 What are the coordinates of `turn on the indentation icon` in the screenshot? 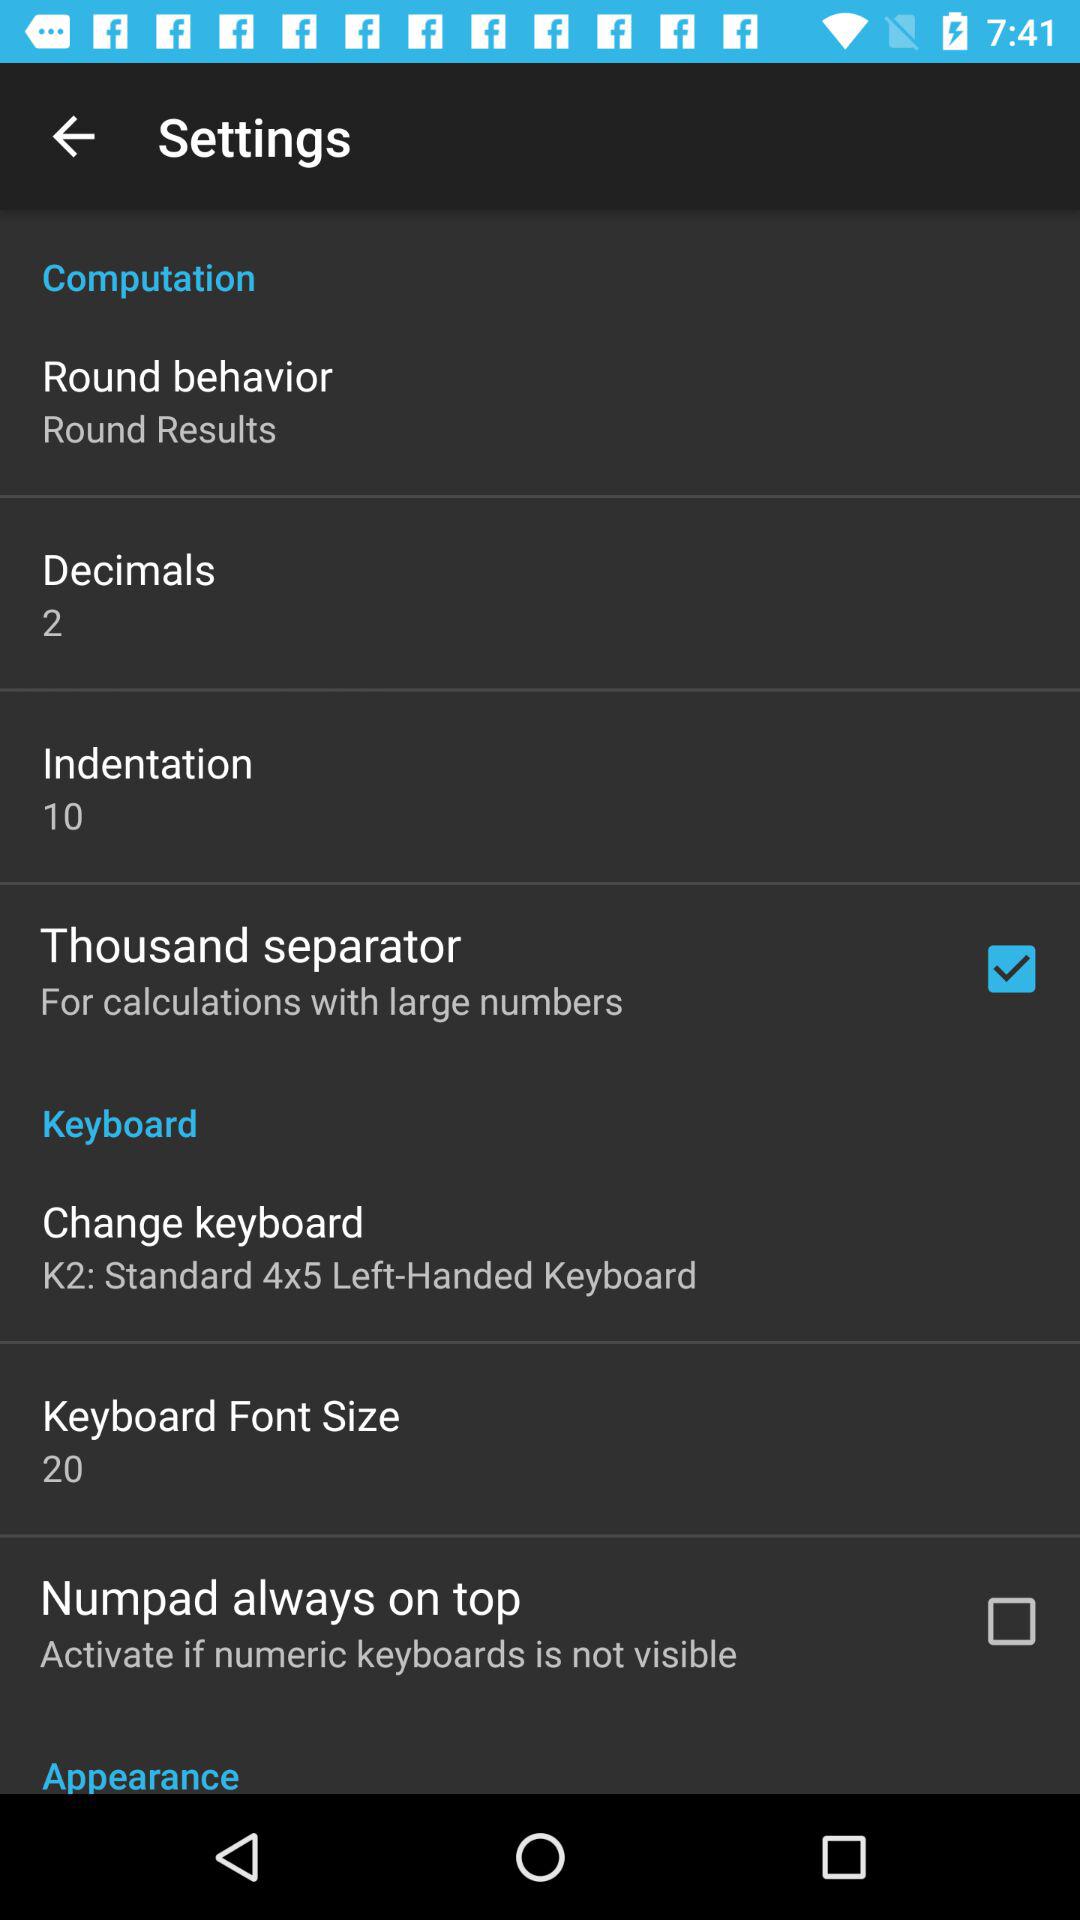 It's located at (148, 762).